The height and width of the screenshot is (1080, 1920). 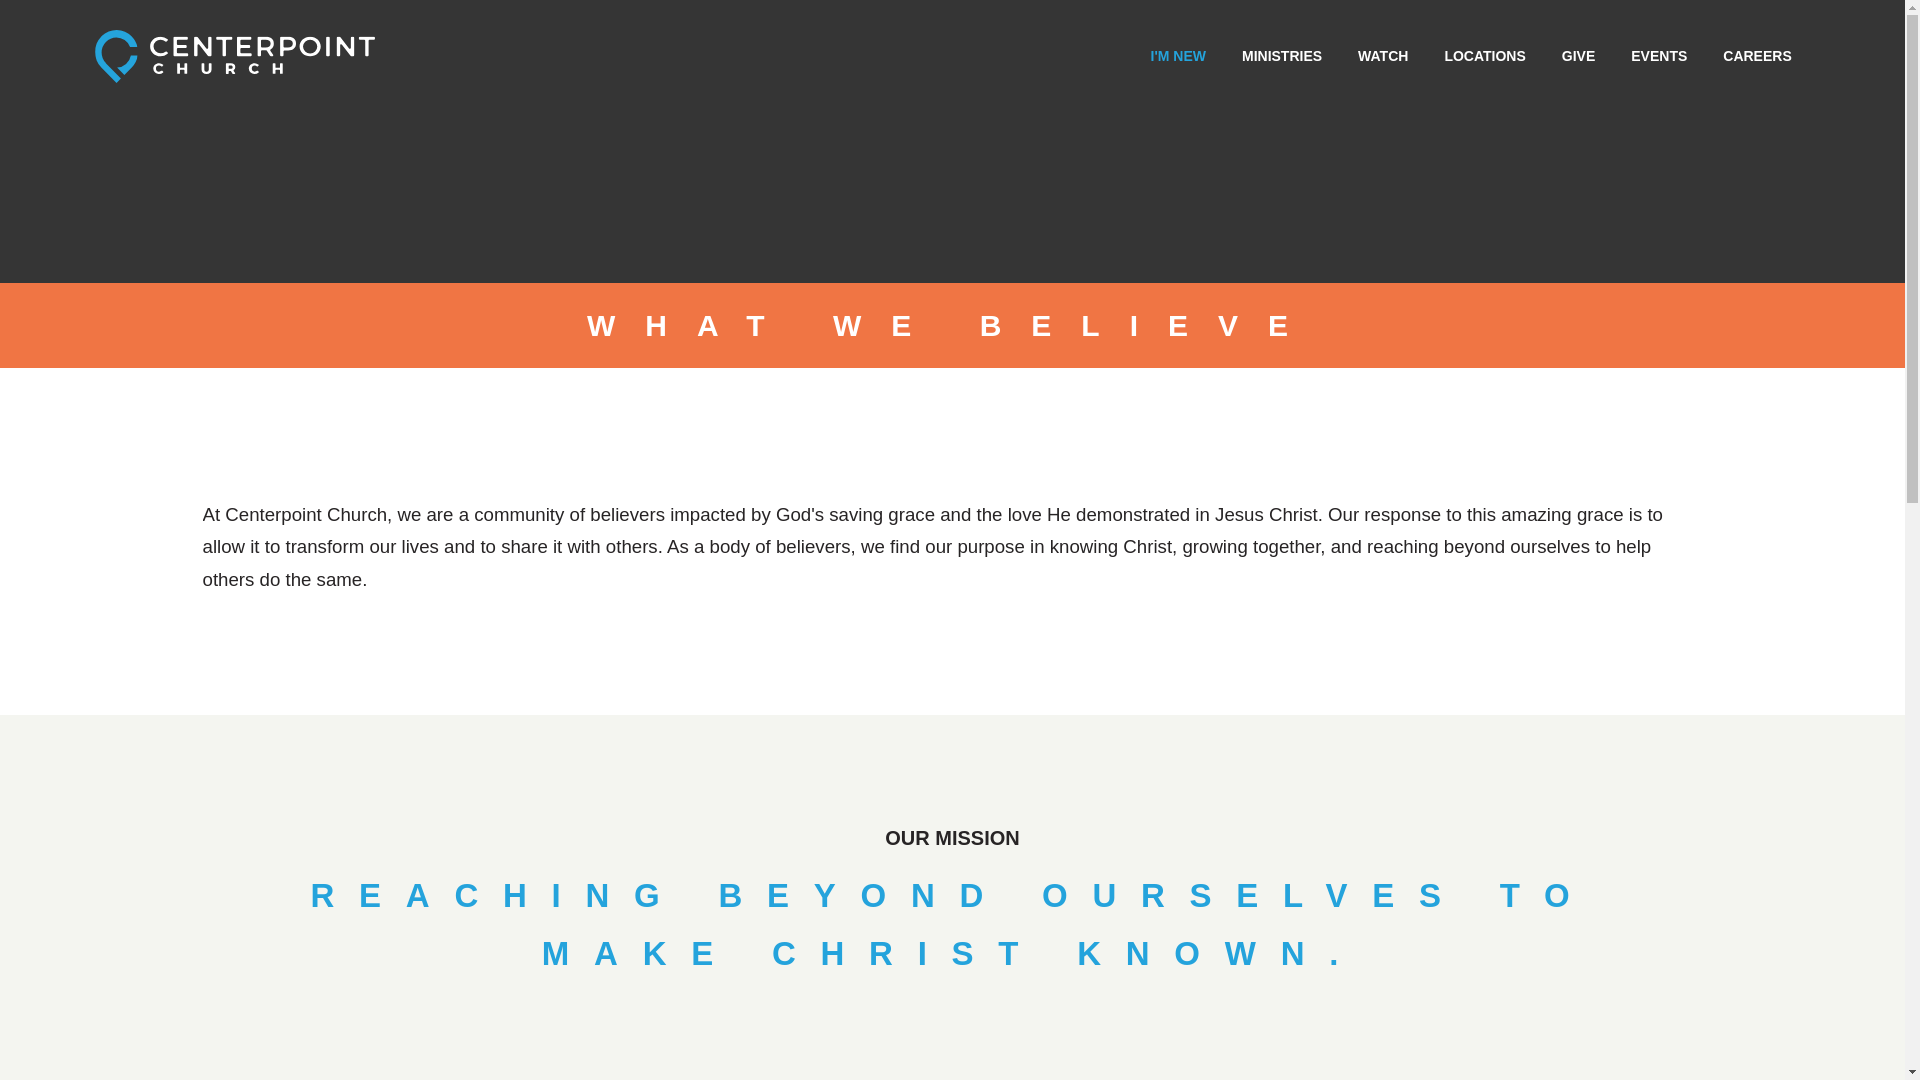 I want to click on WATCH, so click(x=1382, y=58).